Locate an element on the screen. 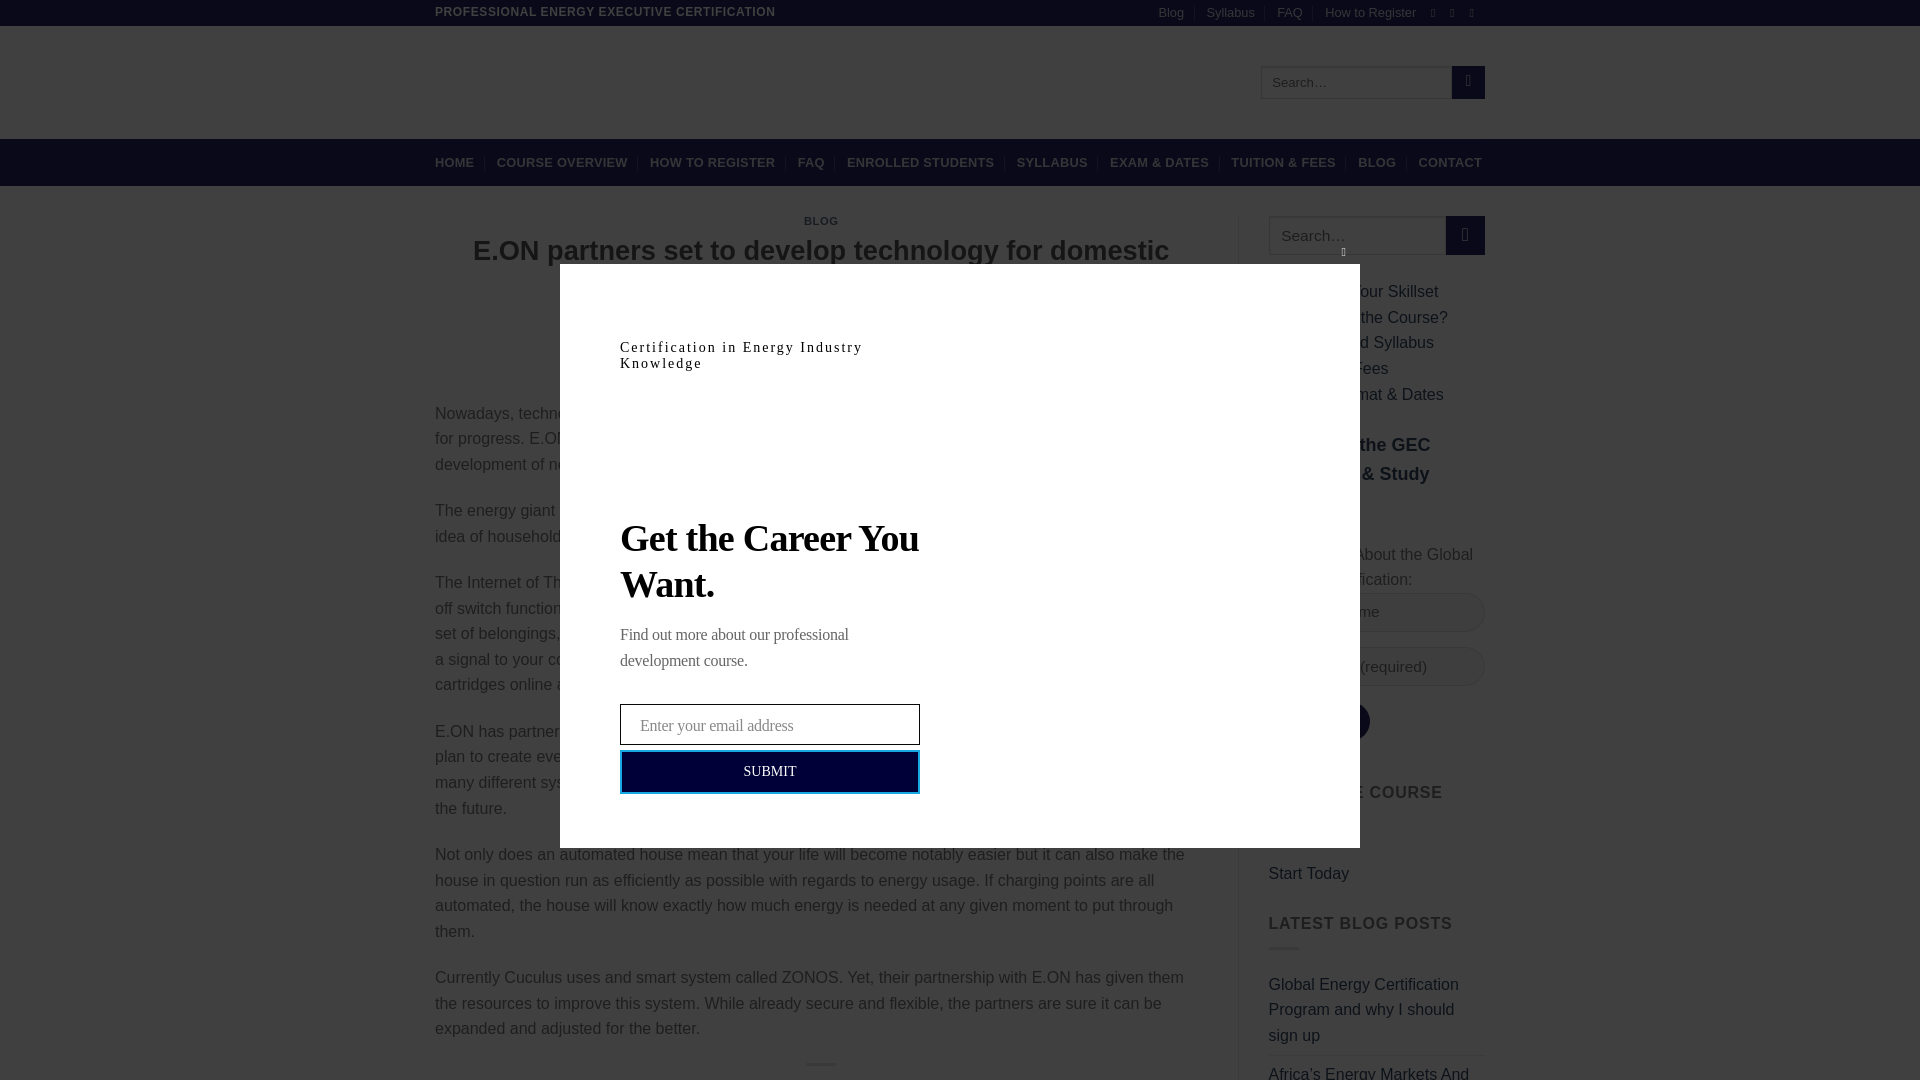 Image resolution: width=1920 pixels, height=1080 pixels. ENROLLED STUDENTS is located at coordinates (920, 162).